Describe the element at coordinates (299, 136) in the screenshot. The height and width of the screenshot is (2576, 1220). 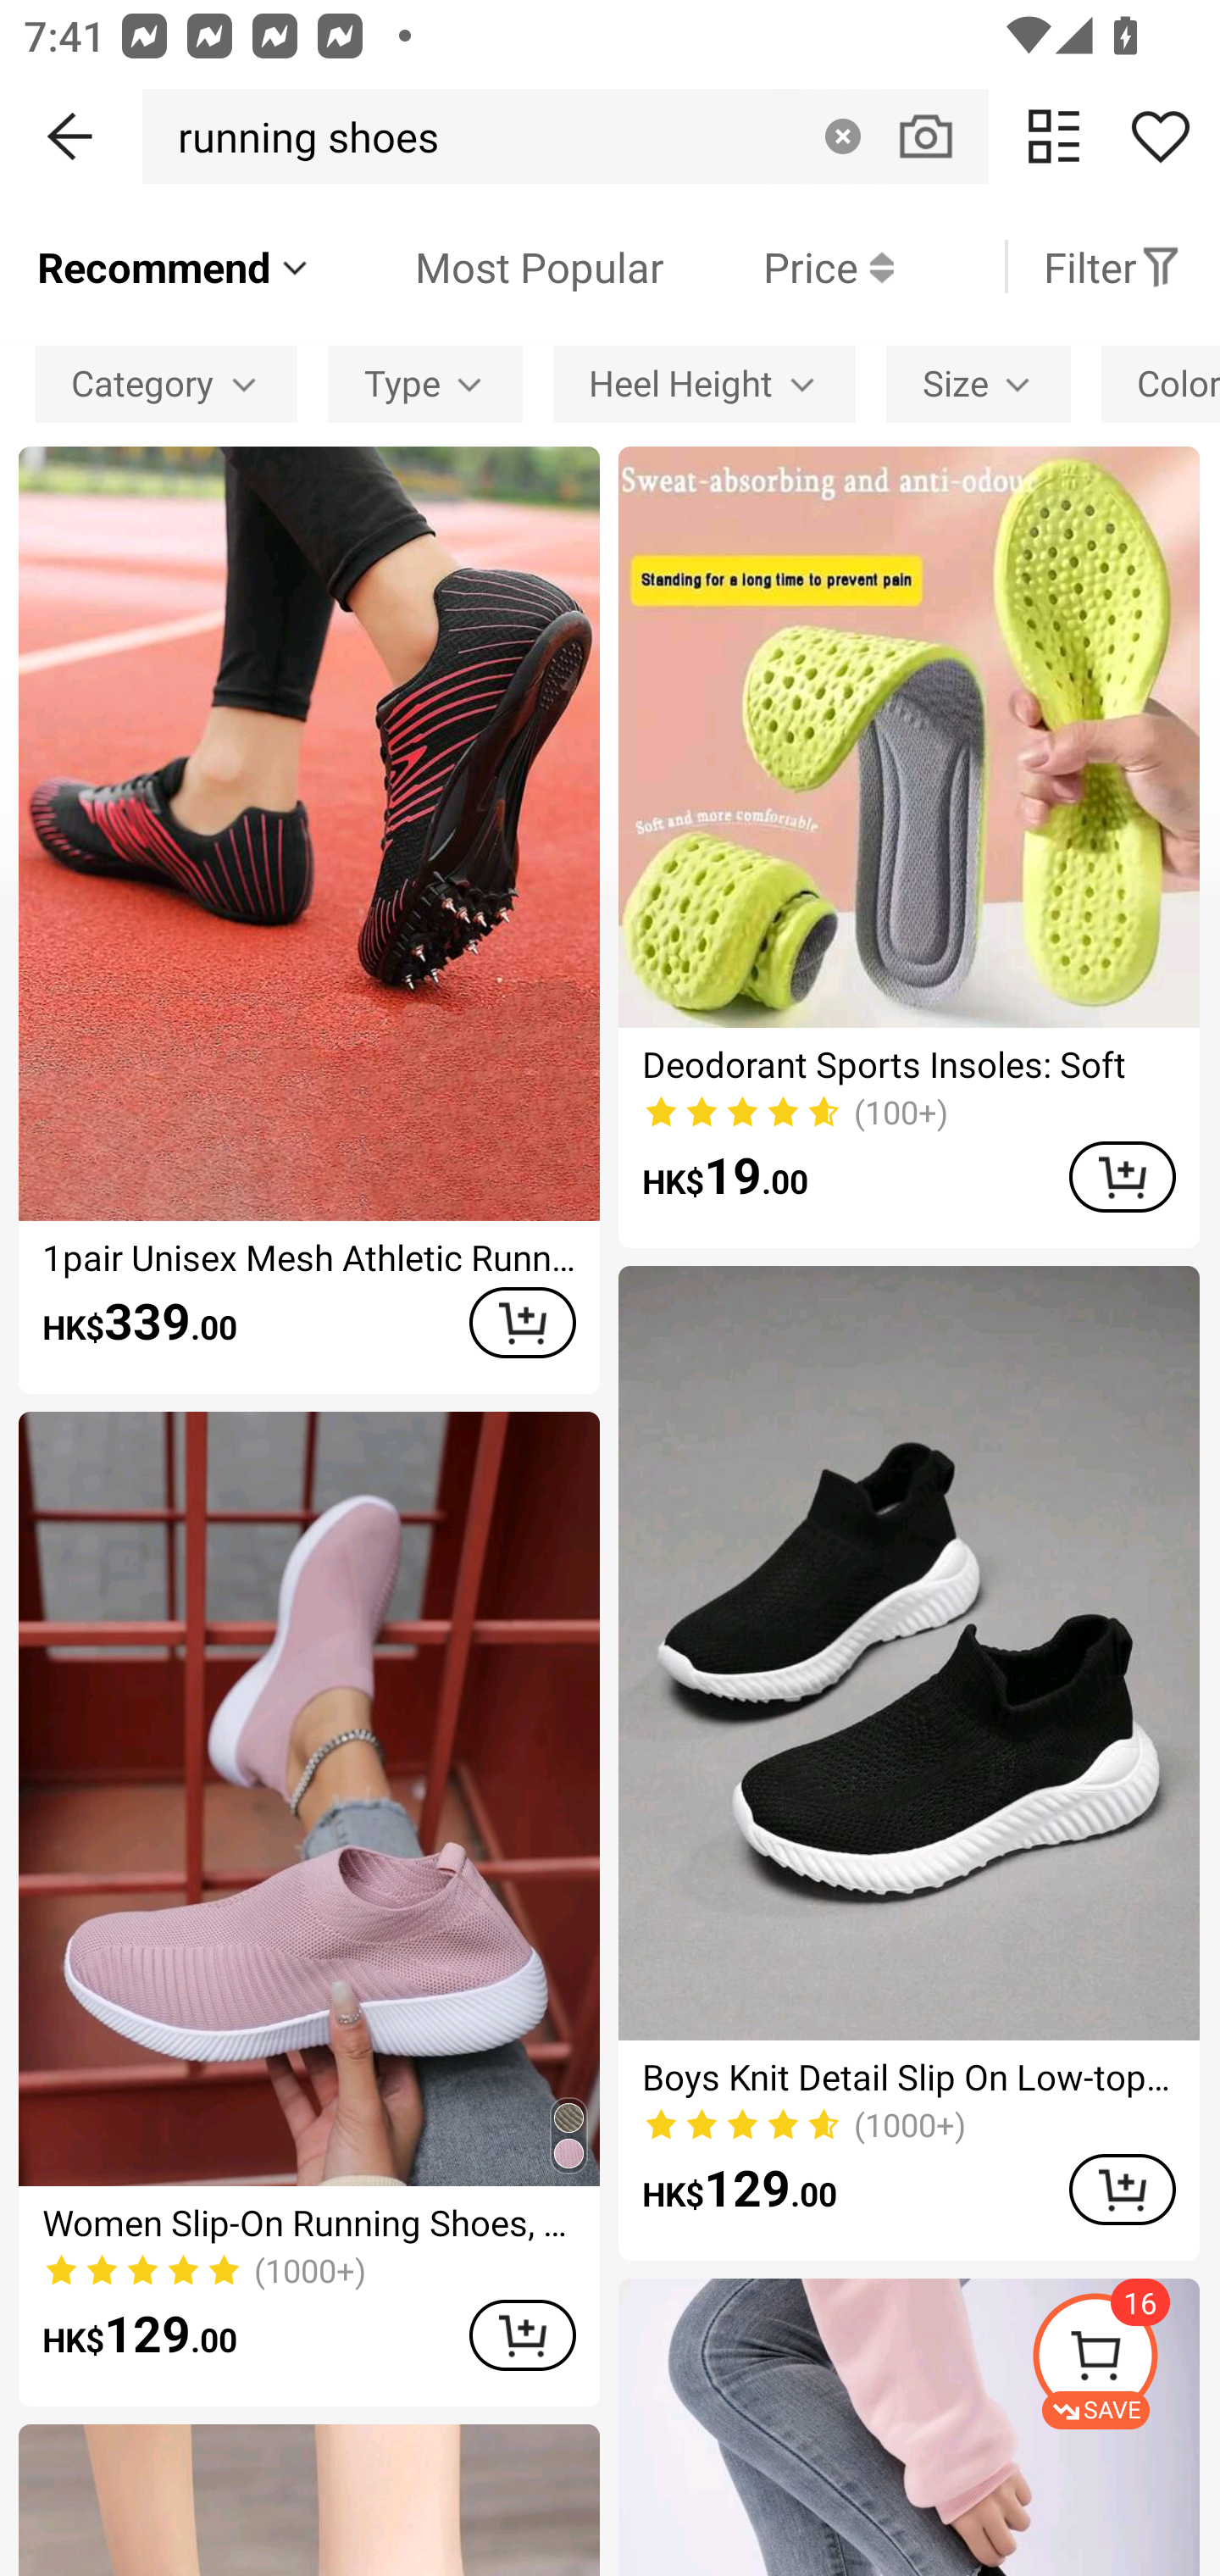
I see `running shoes` at that location.